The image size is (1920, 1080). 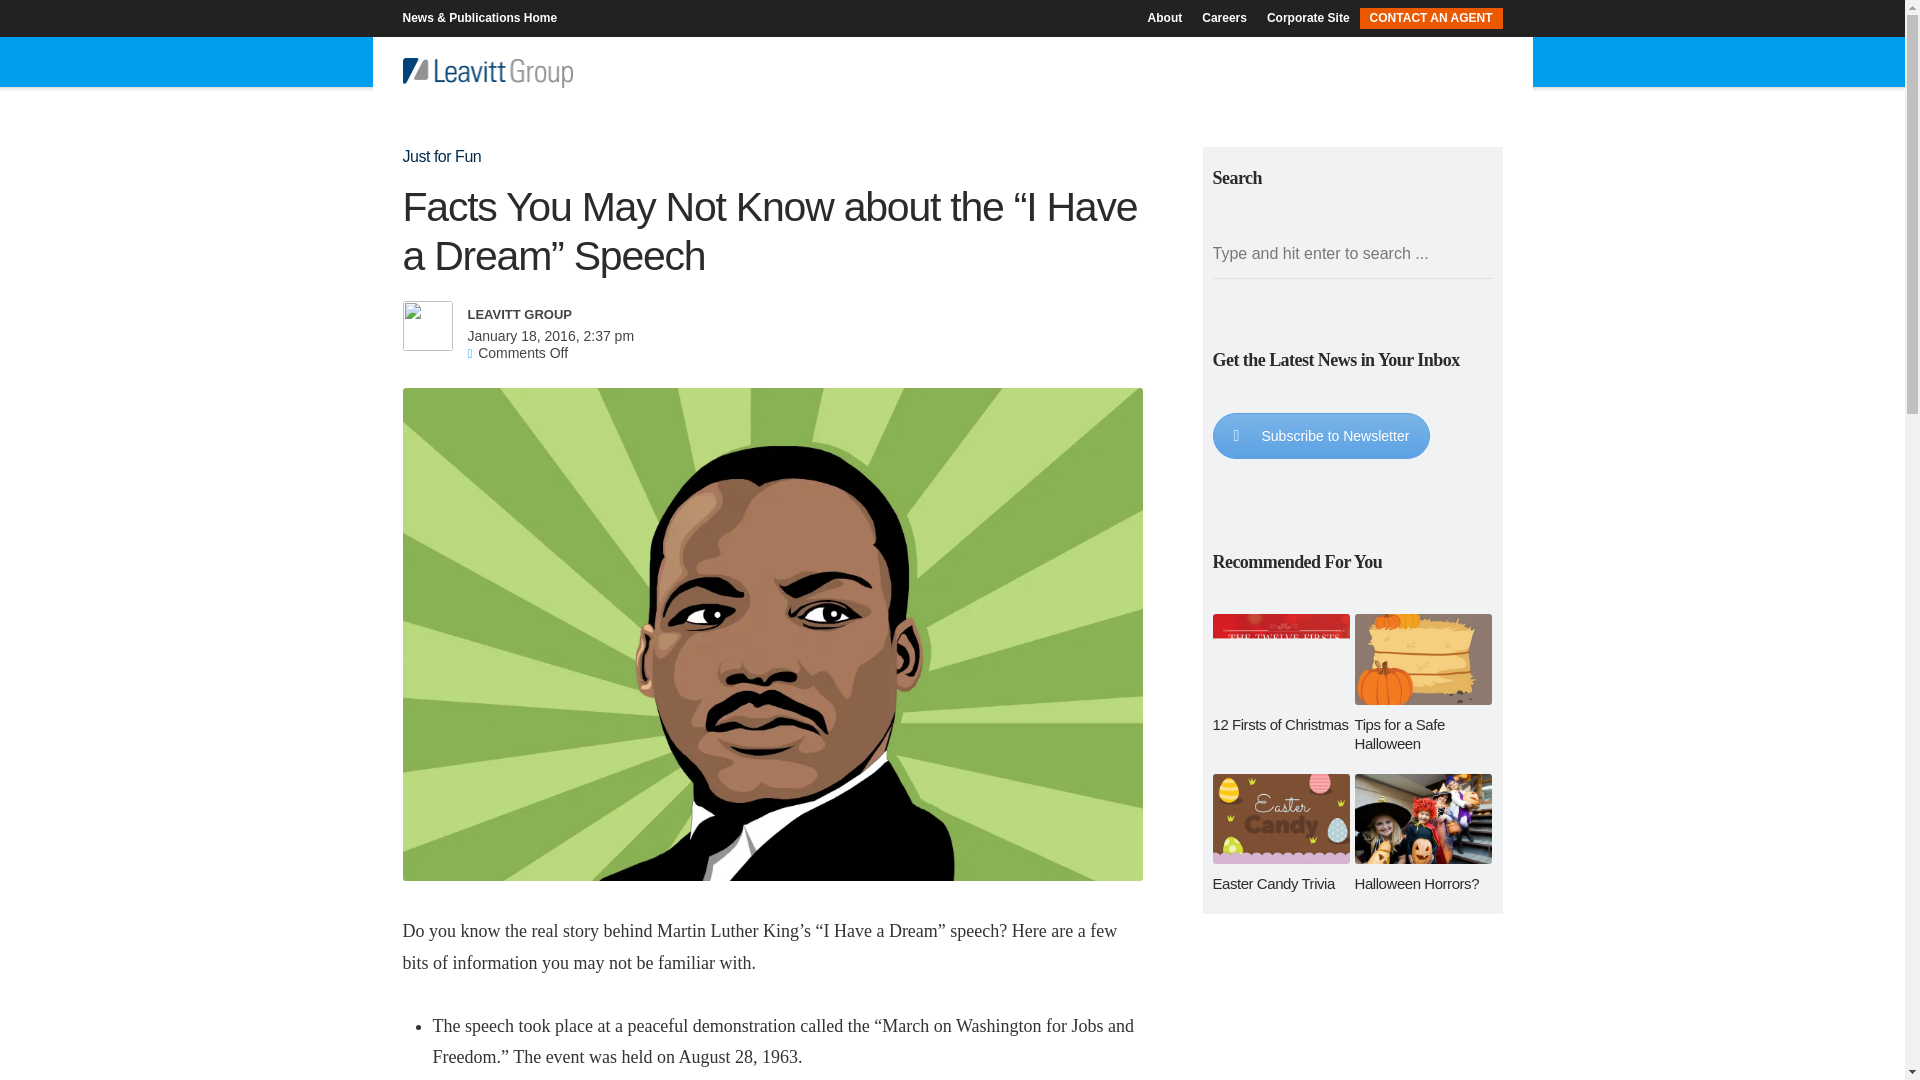 I want to click on Subscribe to Newsletter, so click(x=1320, y=436).